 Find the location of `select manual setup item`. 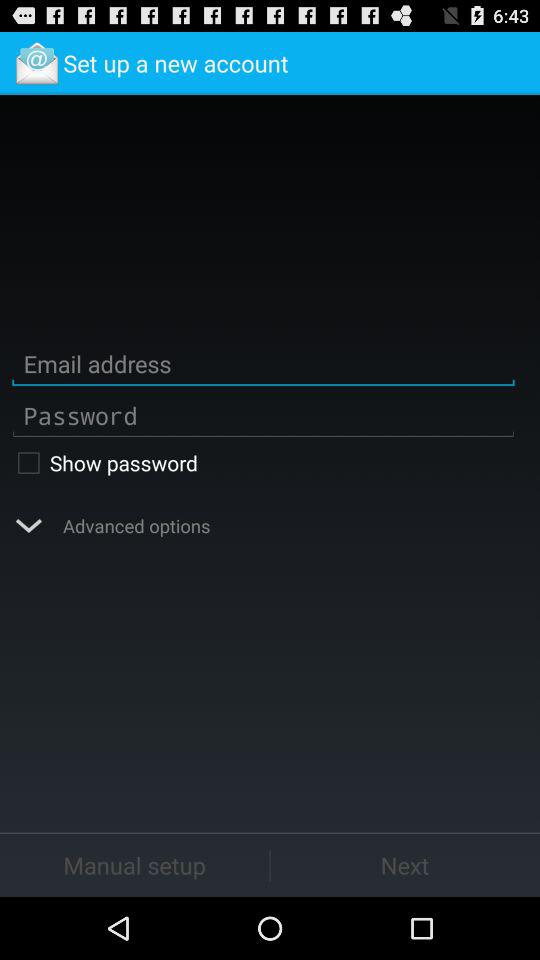

select manual setup item is located at coordinates (134, 864).